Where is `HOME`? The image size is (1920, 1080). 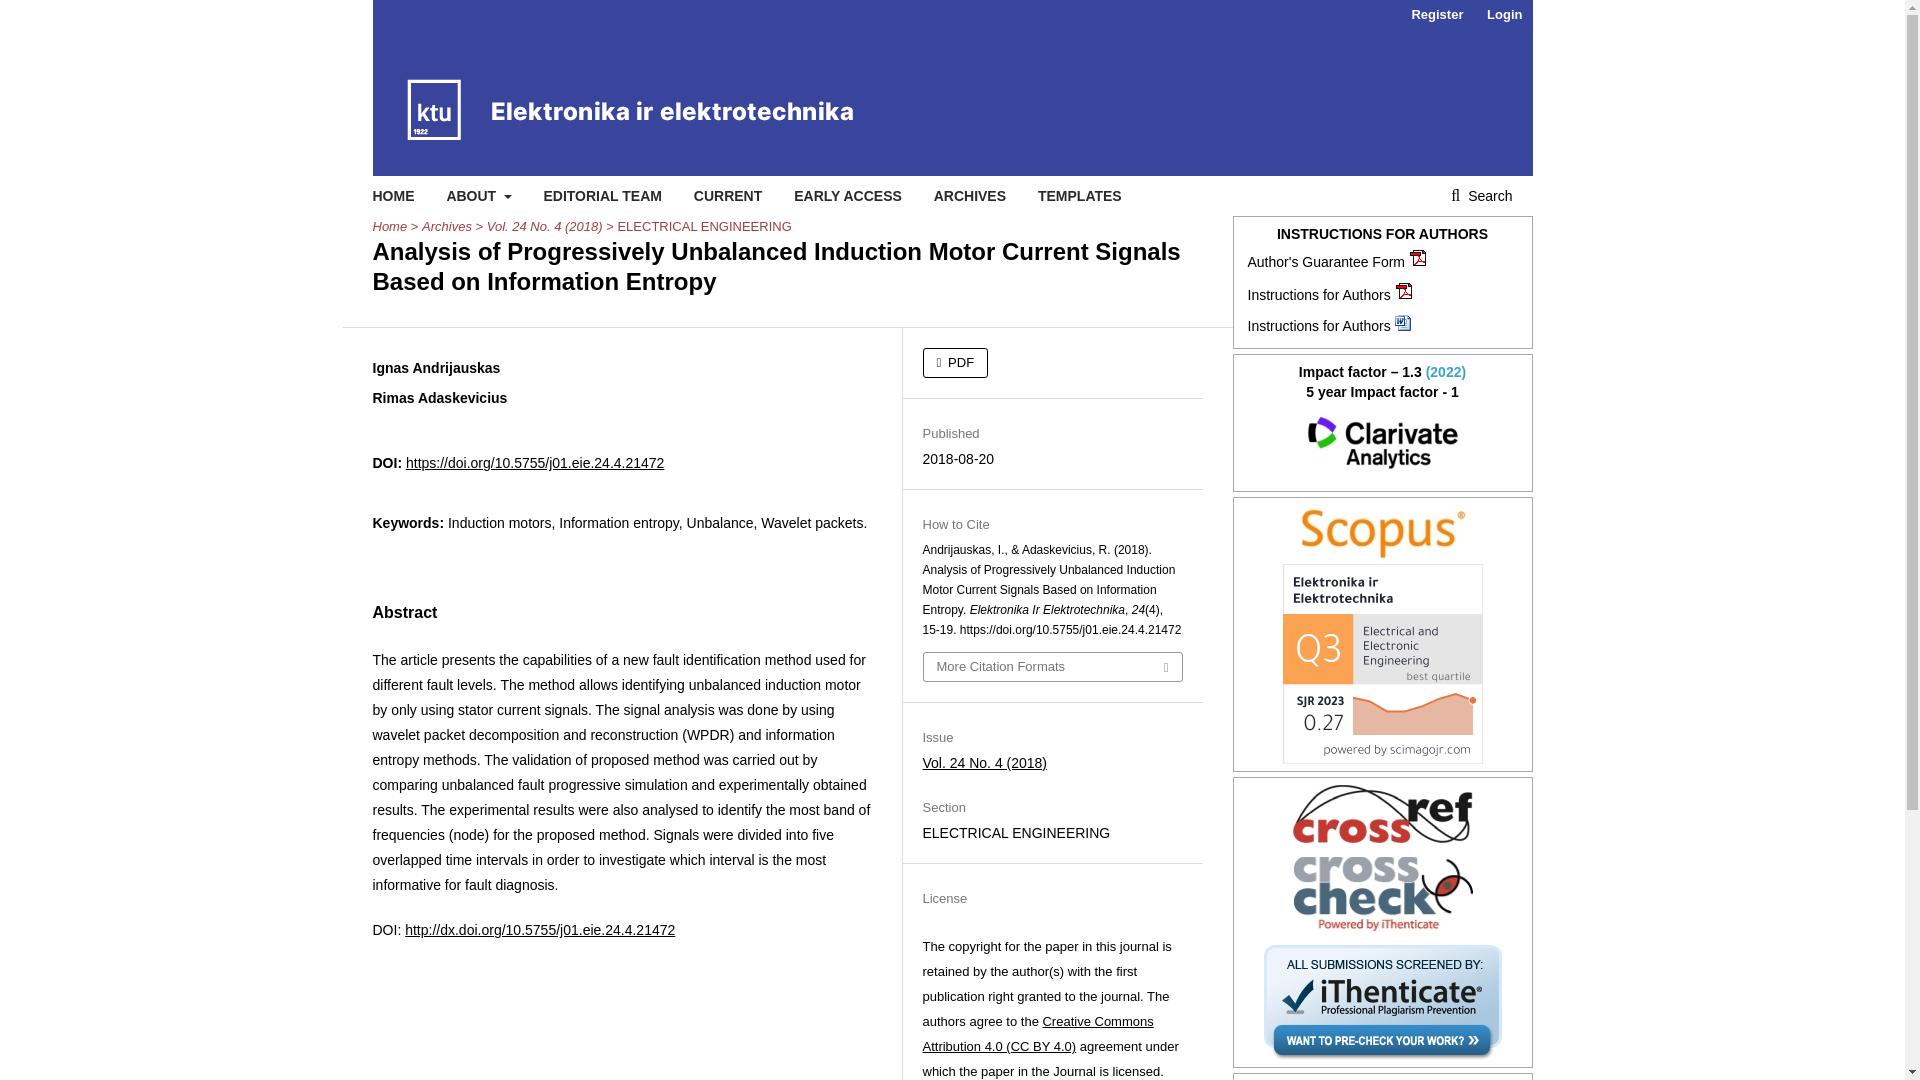
HOME is located at coordinates (393, 196).